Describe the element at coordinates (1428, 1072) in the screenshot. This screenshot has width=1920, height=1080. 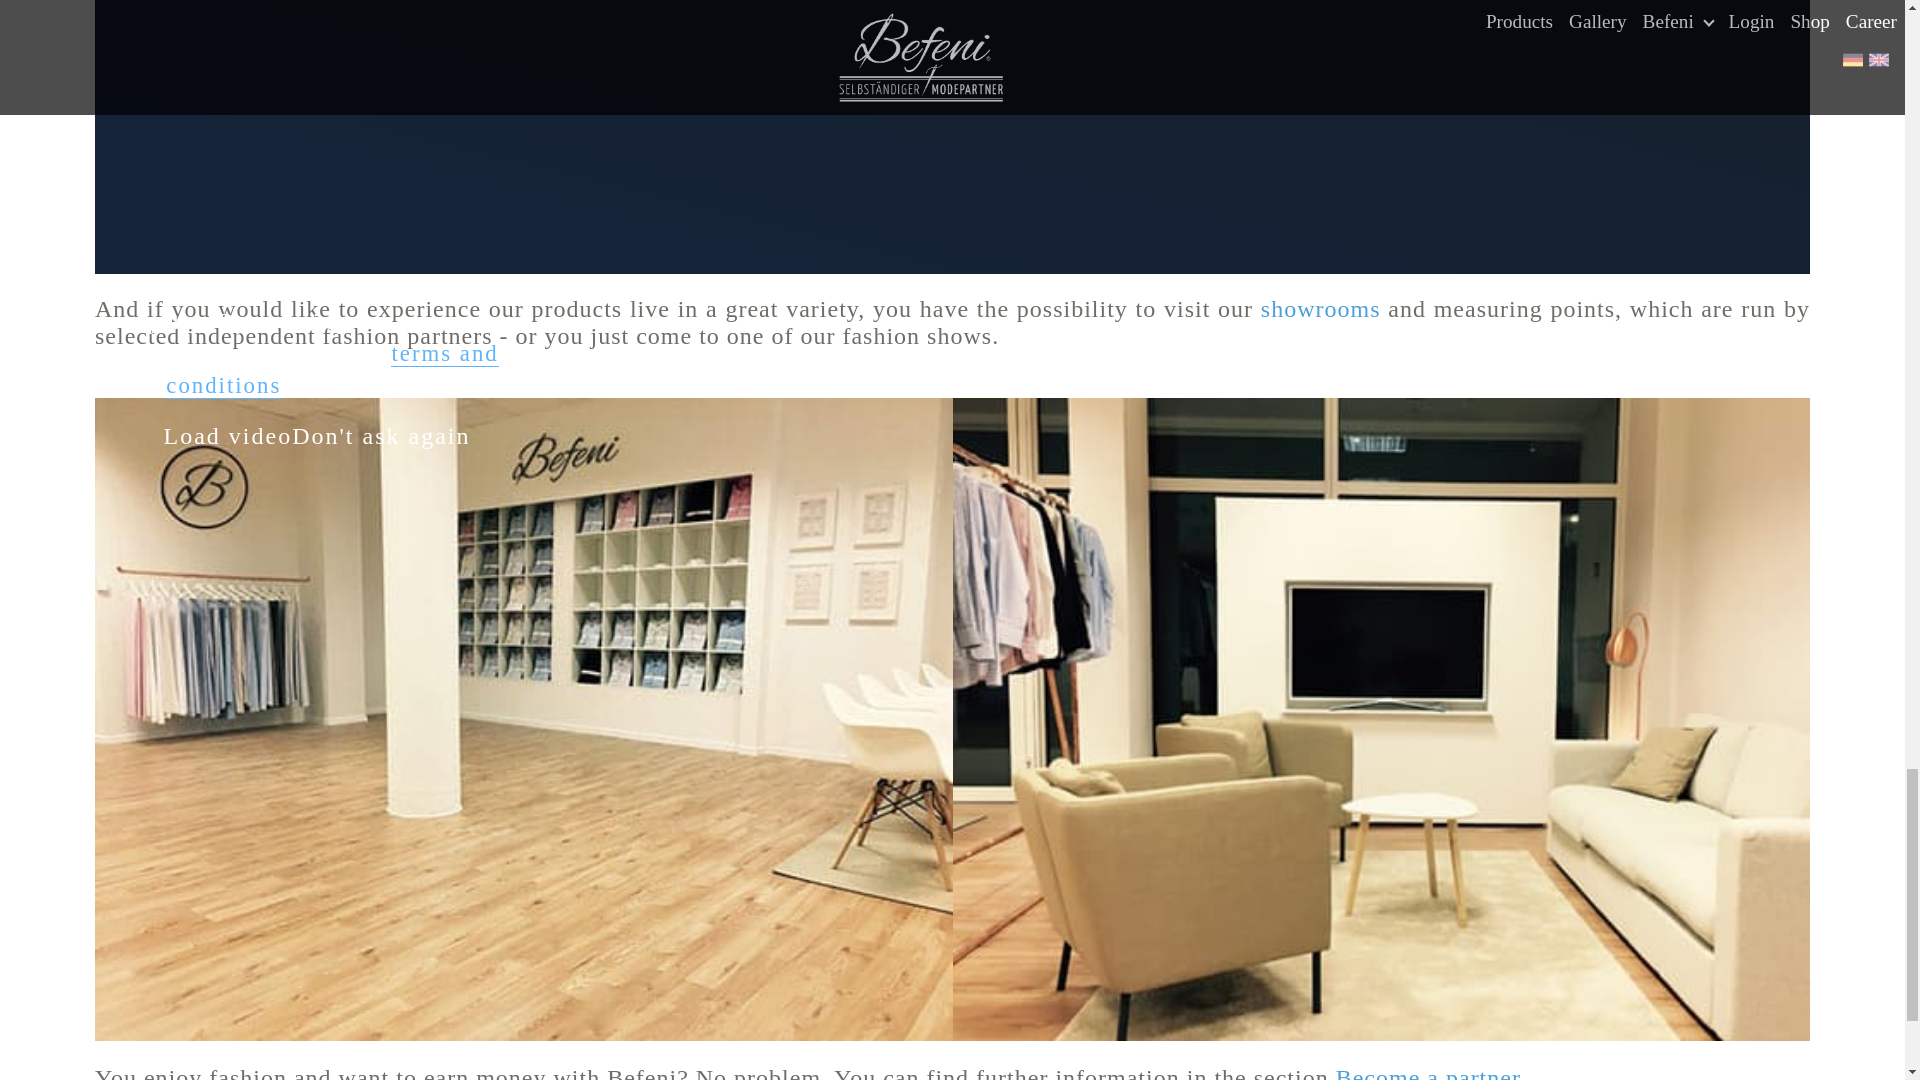
I see `Become a partner` at that location.